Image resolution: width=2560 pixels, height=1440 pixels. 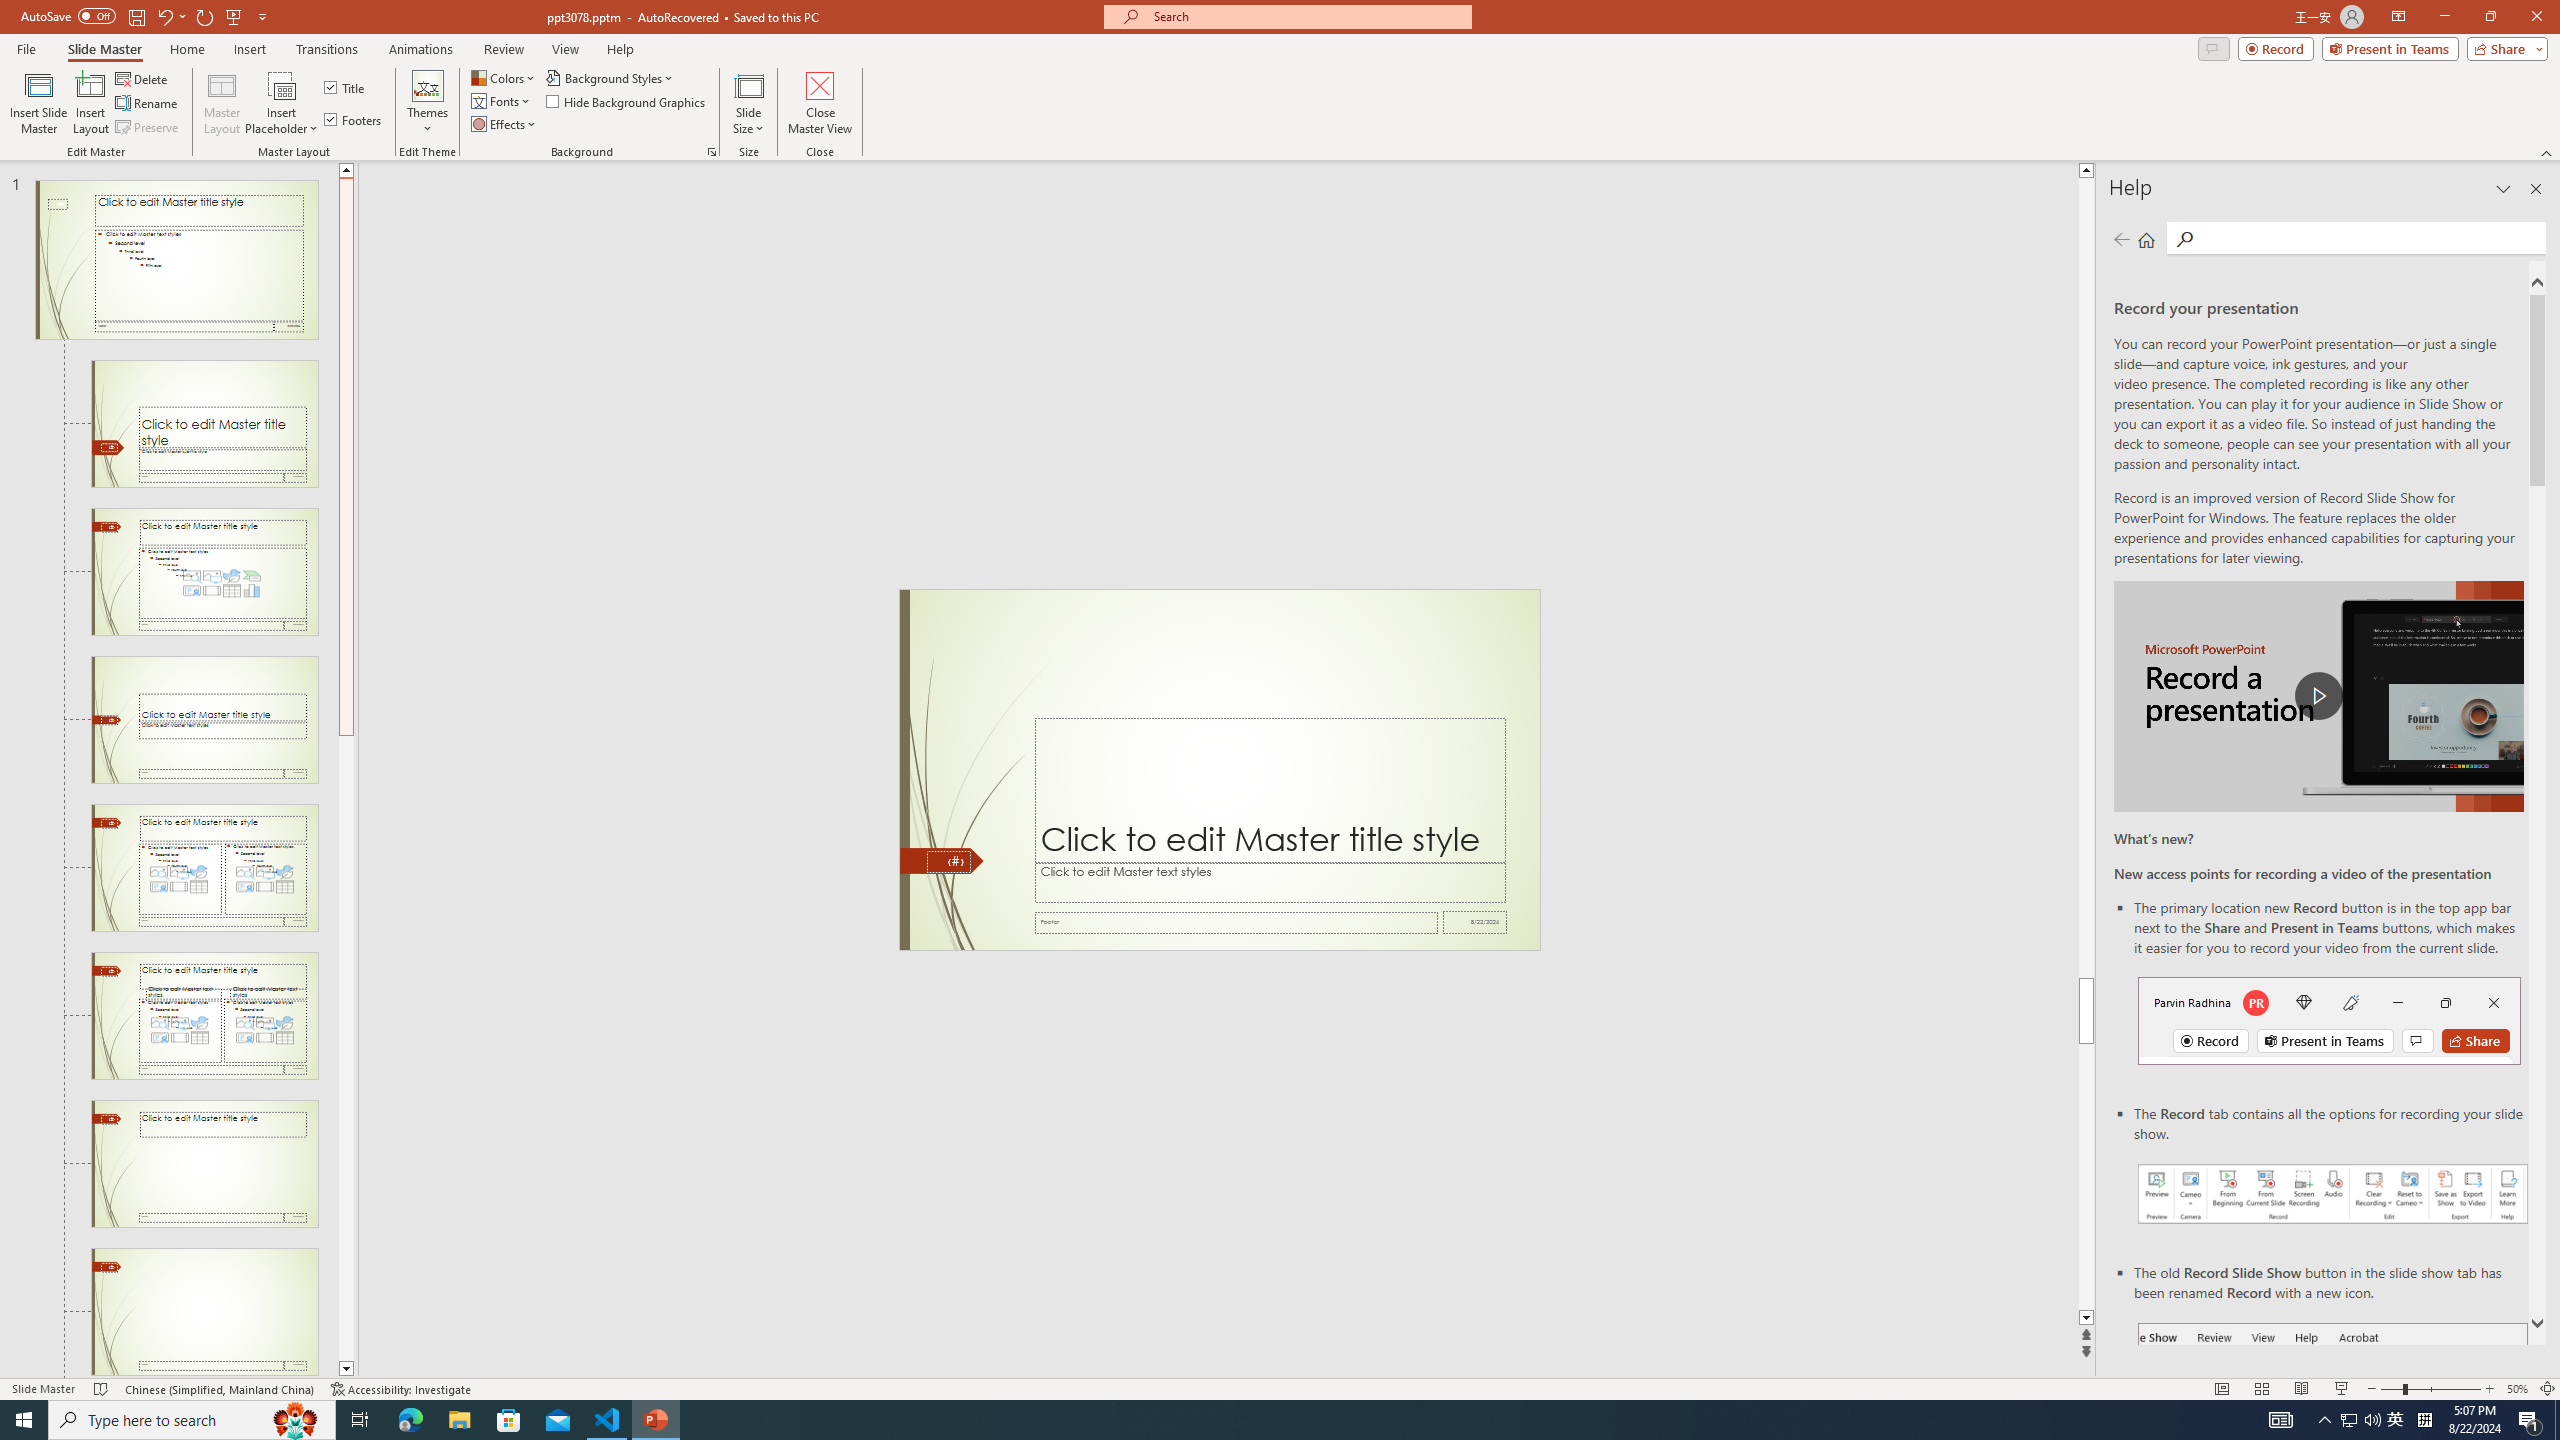 What do you see at coordinates (505, 124) in the screenshot?
I see `Effects` at bounding box center [505, 124].